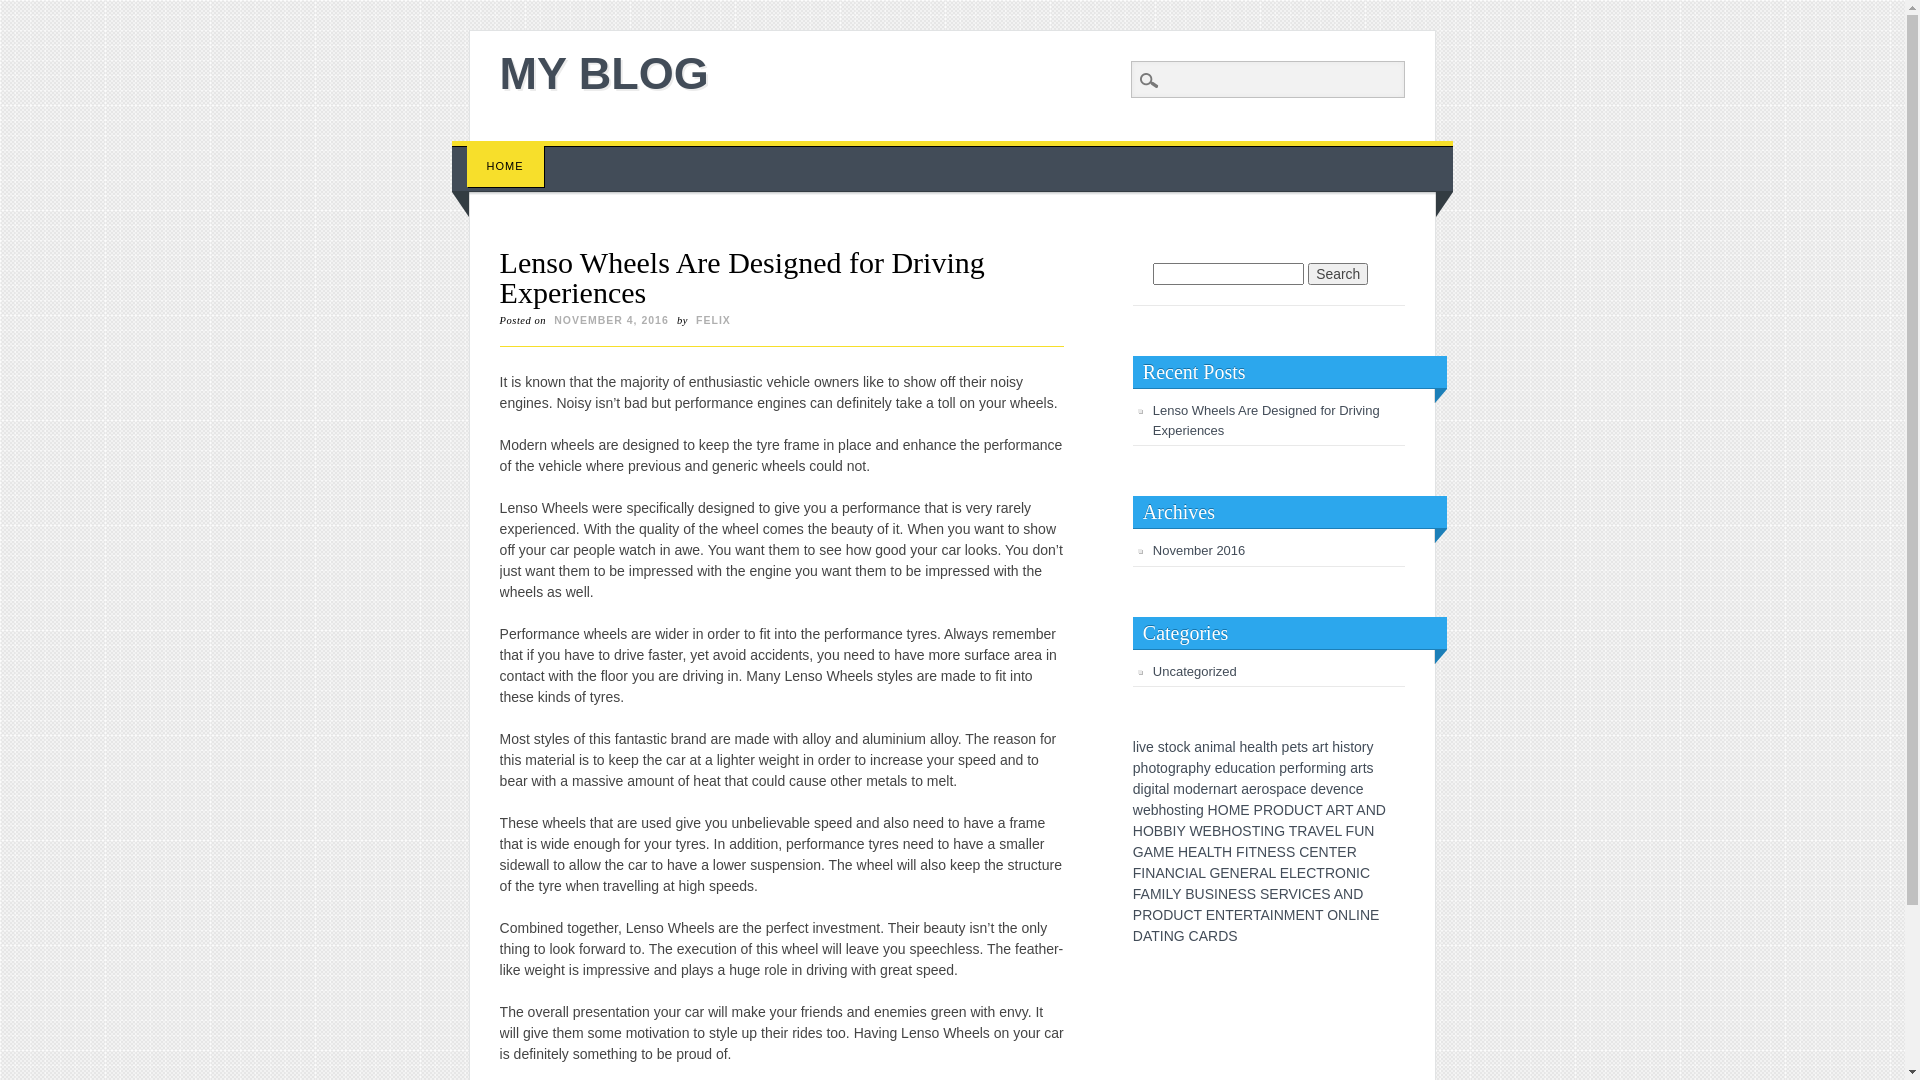 The image size is (1920, 1080). Describe the element at coordinates (1213, 936) in the screenshot. I see `R` at that location.